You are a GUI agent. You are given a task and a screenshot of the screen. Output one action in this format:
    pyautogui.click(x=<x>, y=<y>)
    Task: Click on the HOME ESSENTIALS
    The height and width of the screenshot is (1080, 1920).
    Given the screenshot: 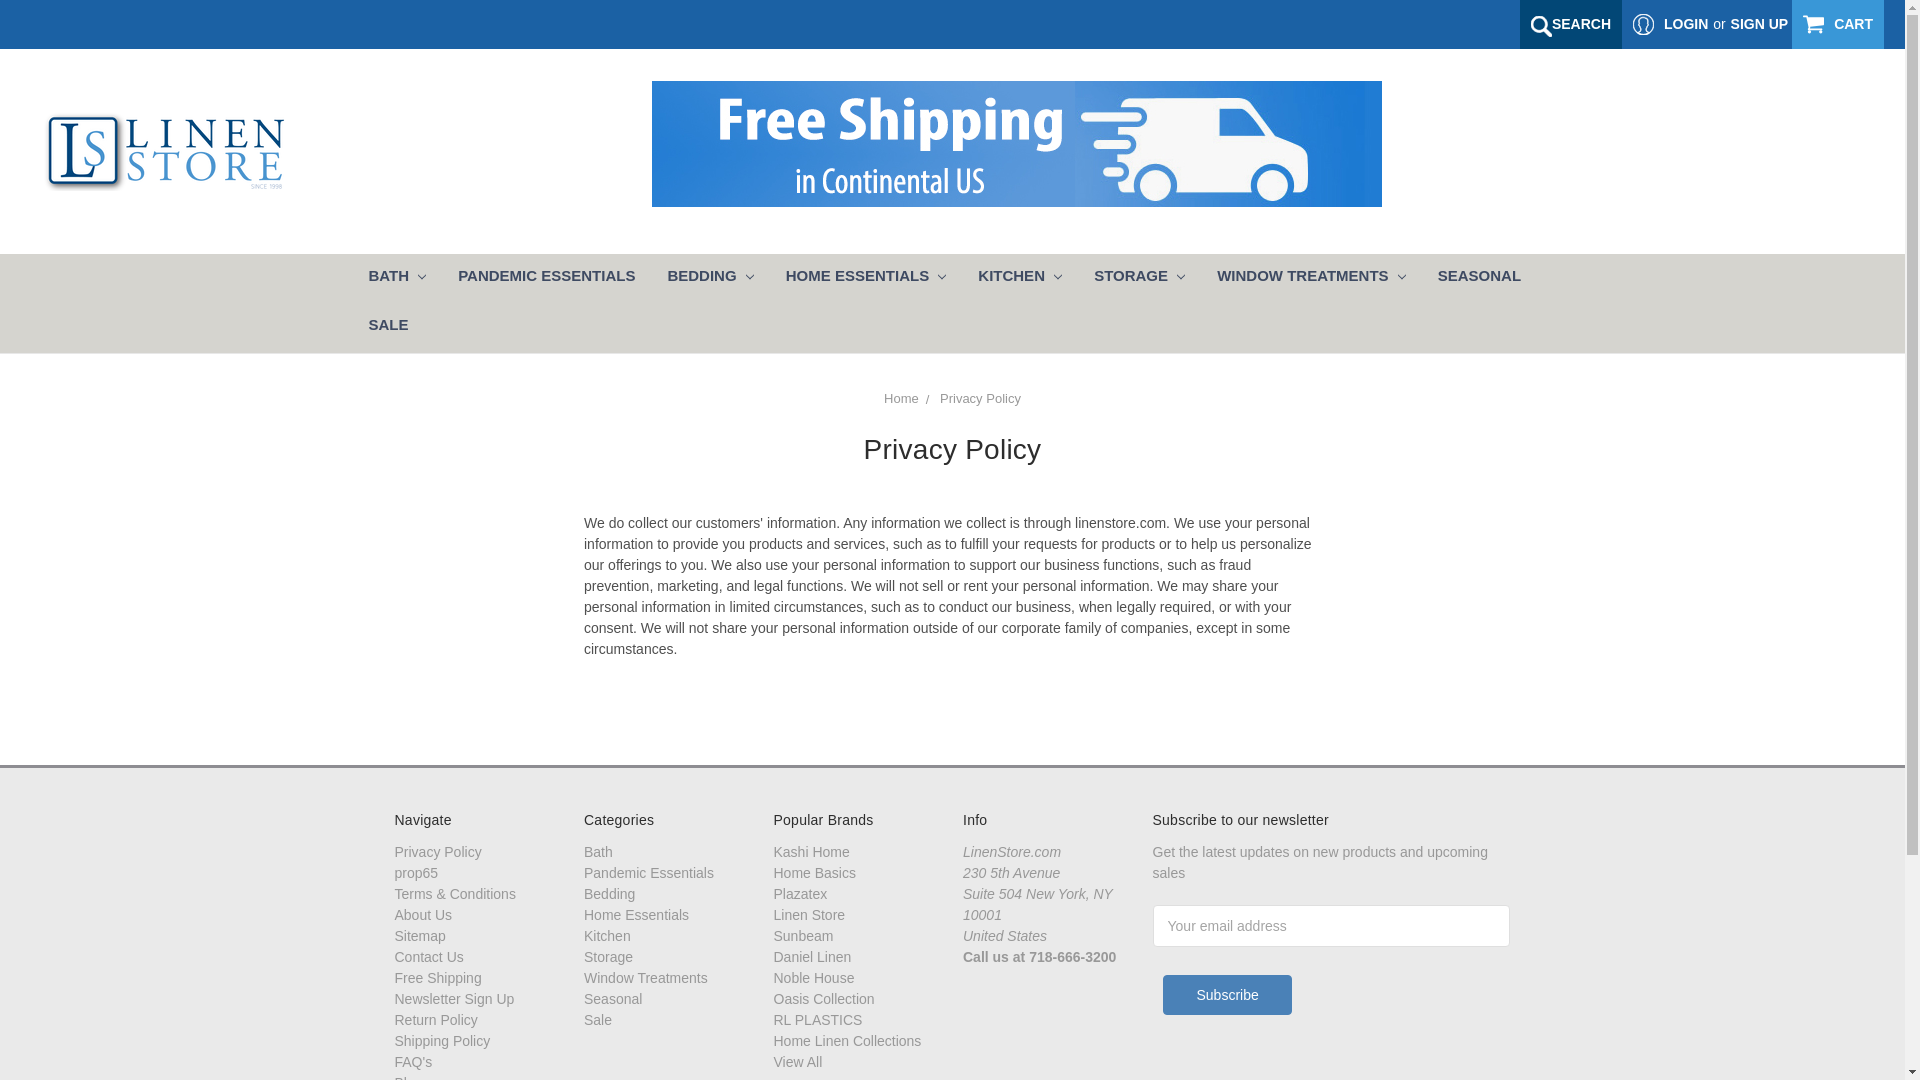 What is the action you would take?
    pyautogui.click(x=866, y=278)
    